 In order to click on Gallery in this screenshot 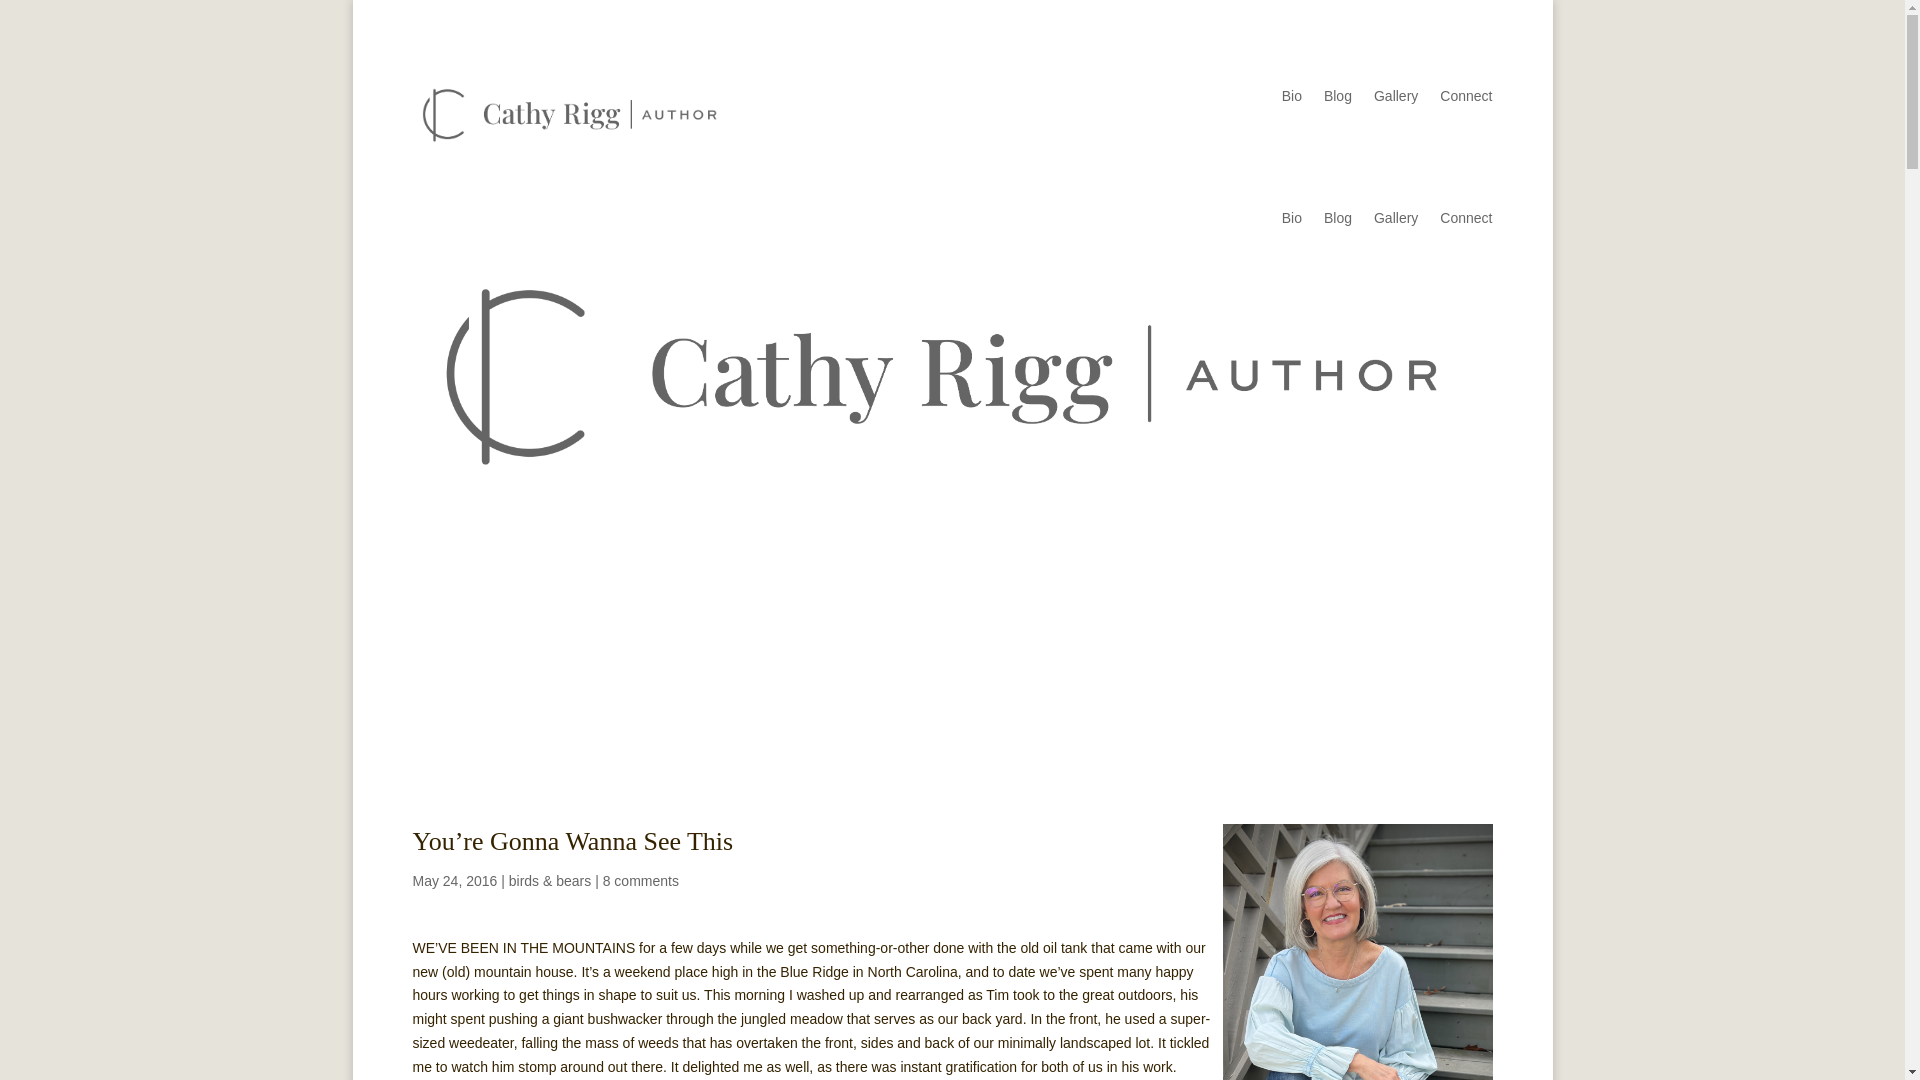, I will do `click(1396, 222)`.